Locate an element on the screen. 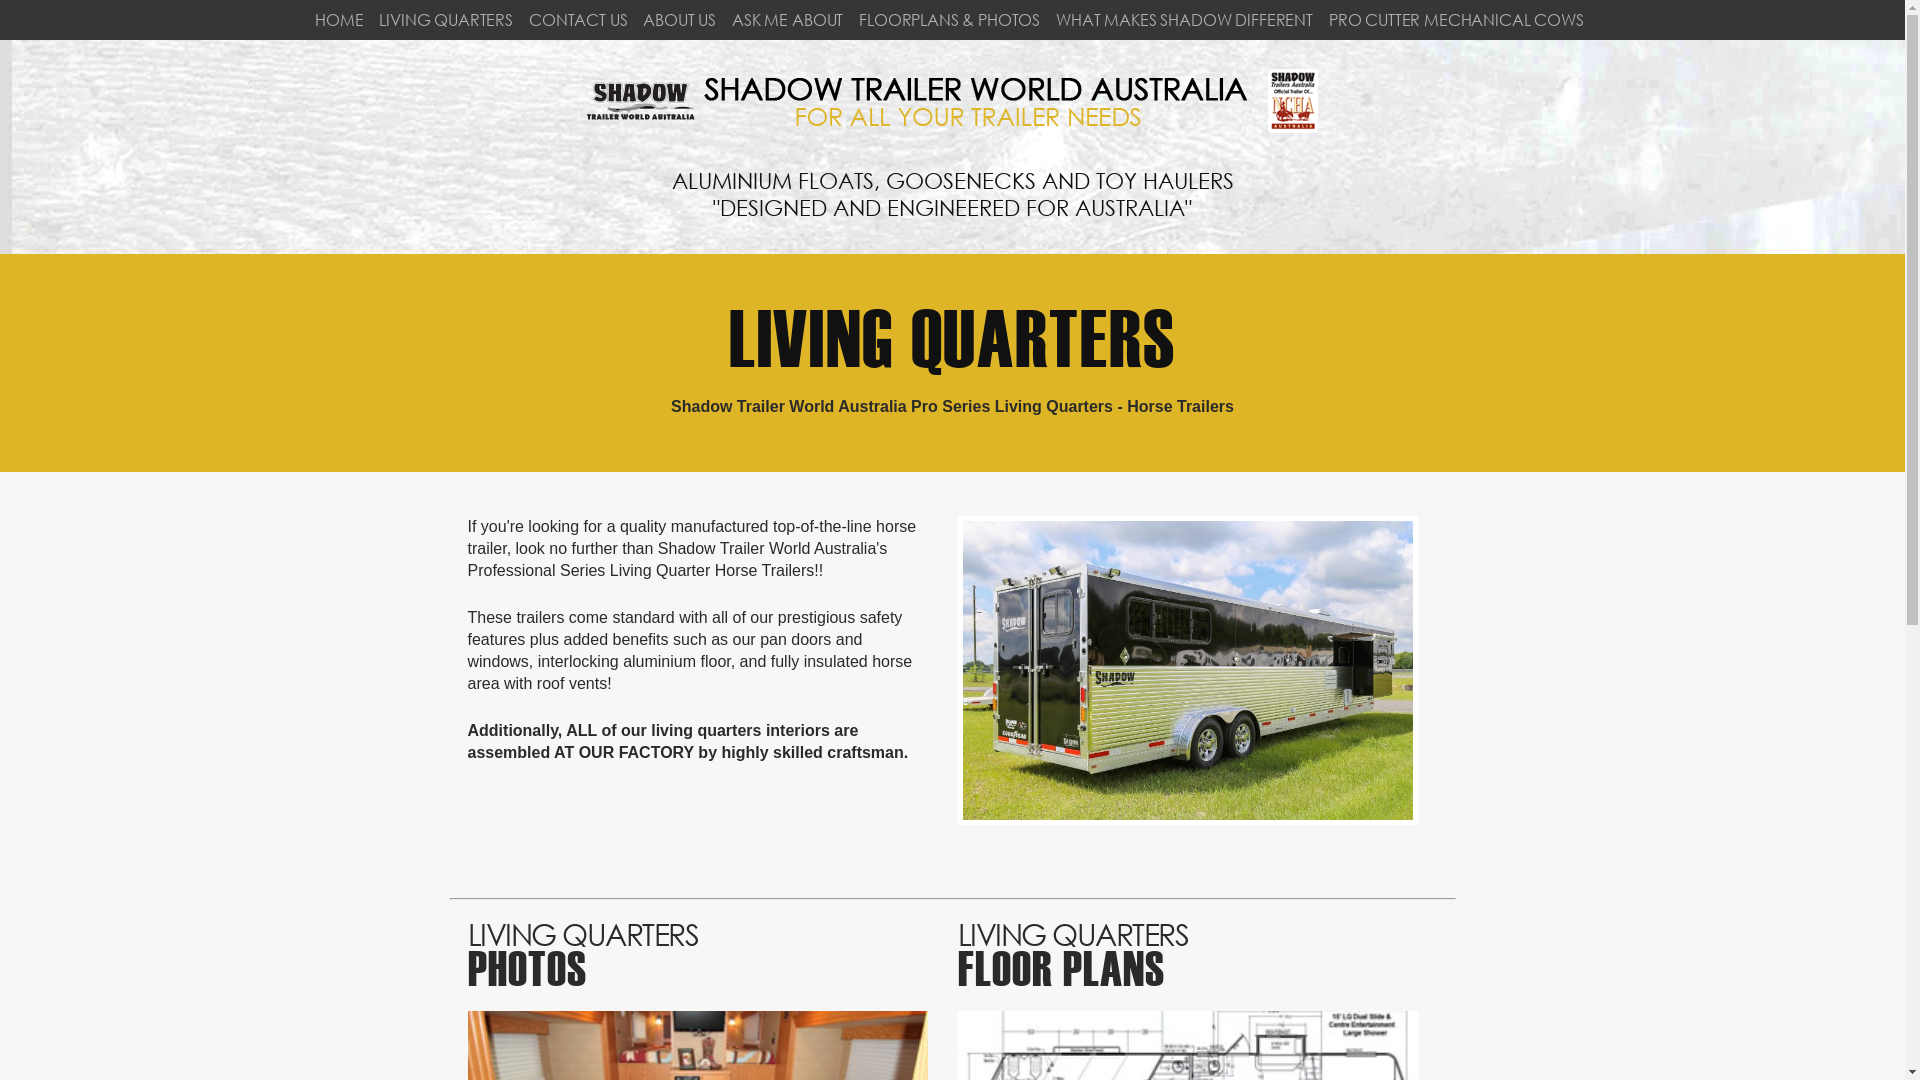 Image resolution: width=1920 pixels, height=1080 pixels. ABOUT US is located at coordinates (680, 20).